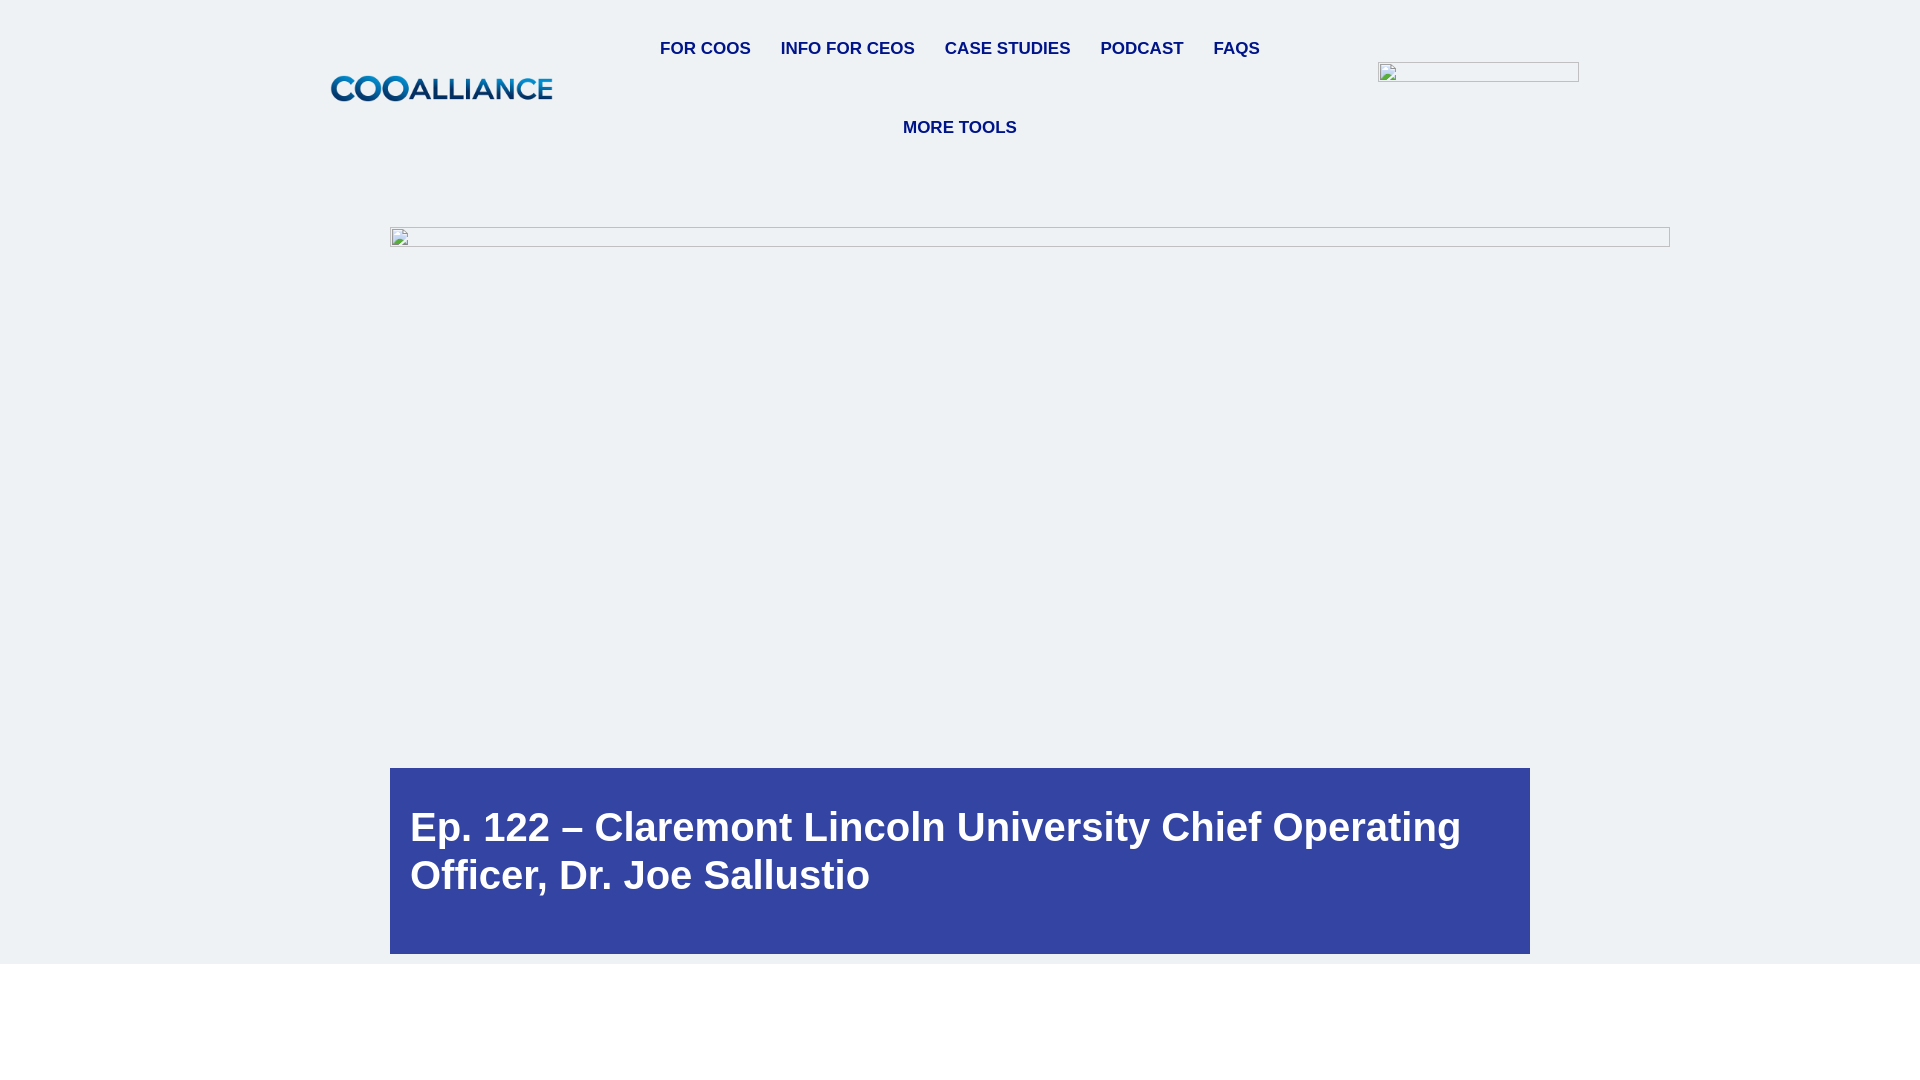  Describe the element at coordinates (1008, 48) in the screenshot. I see `CASE STUDIES` at that location.